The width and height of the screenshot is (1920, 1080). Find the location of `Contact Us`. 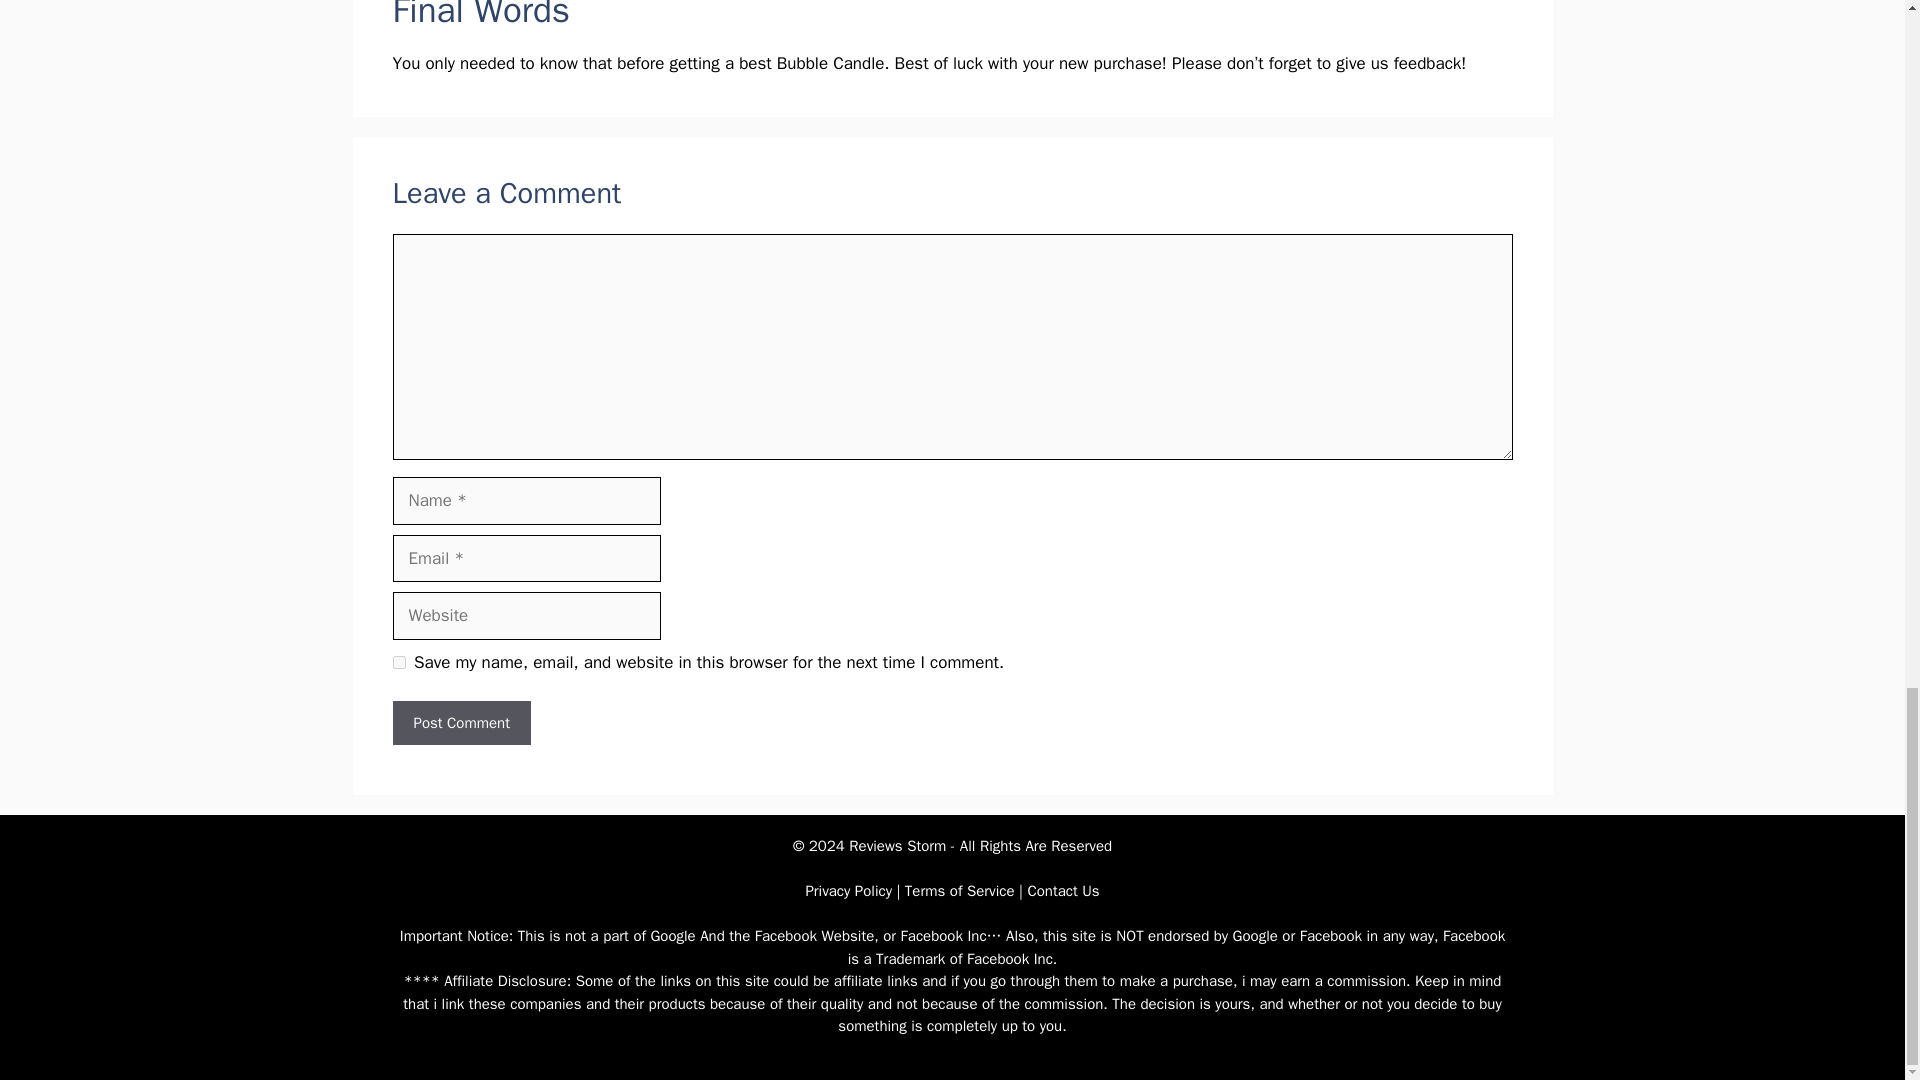

Contact Us is located at coordinates (1062, 890).